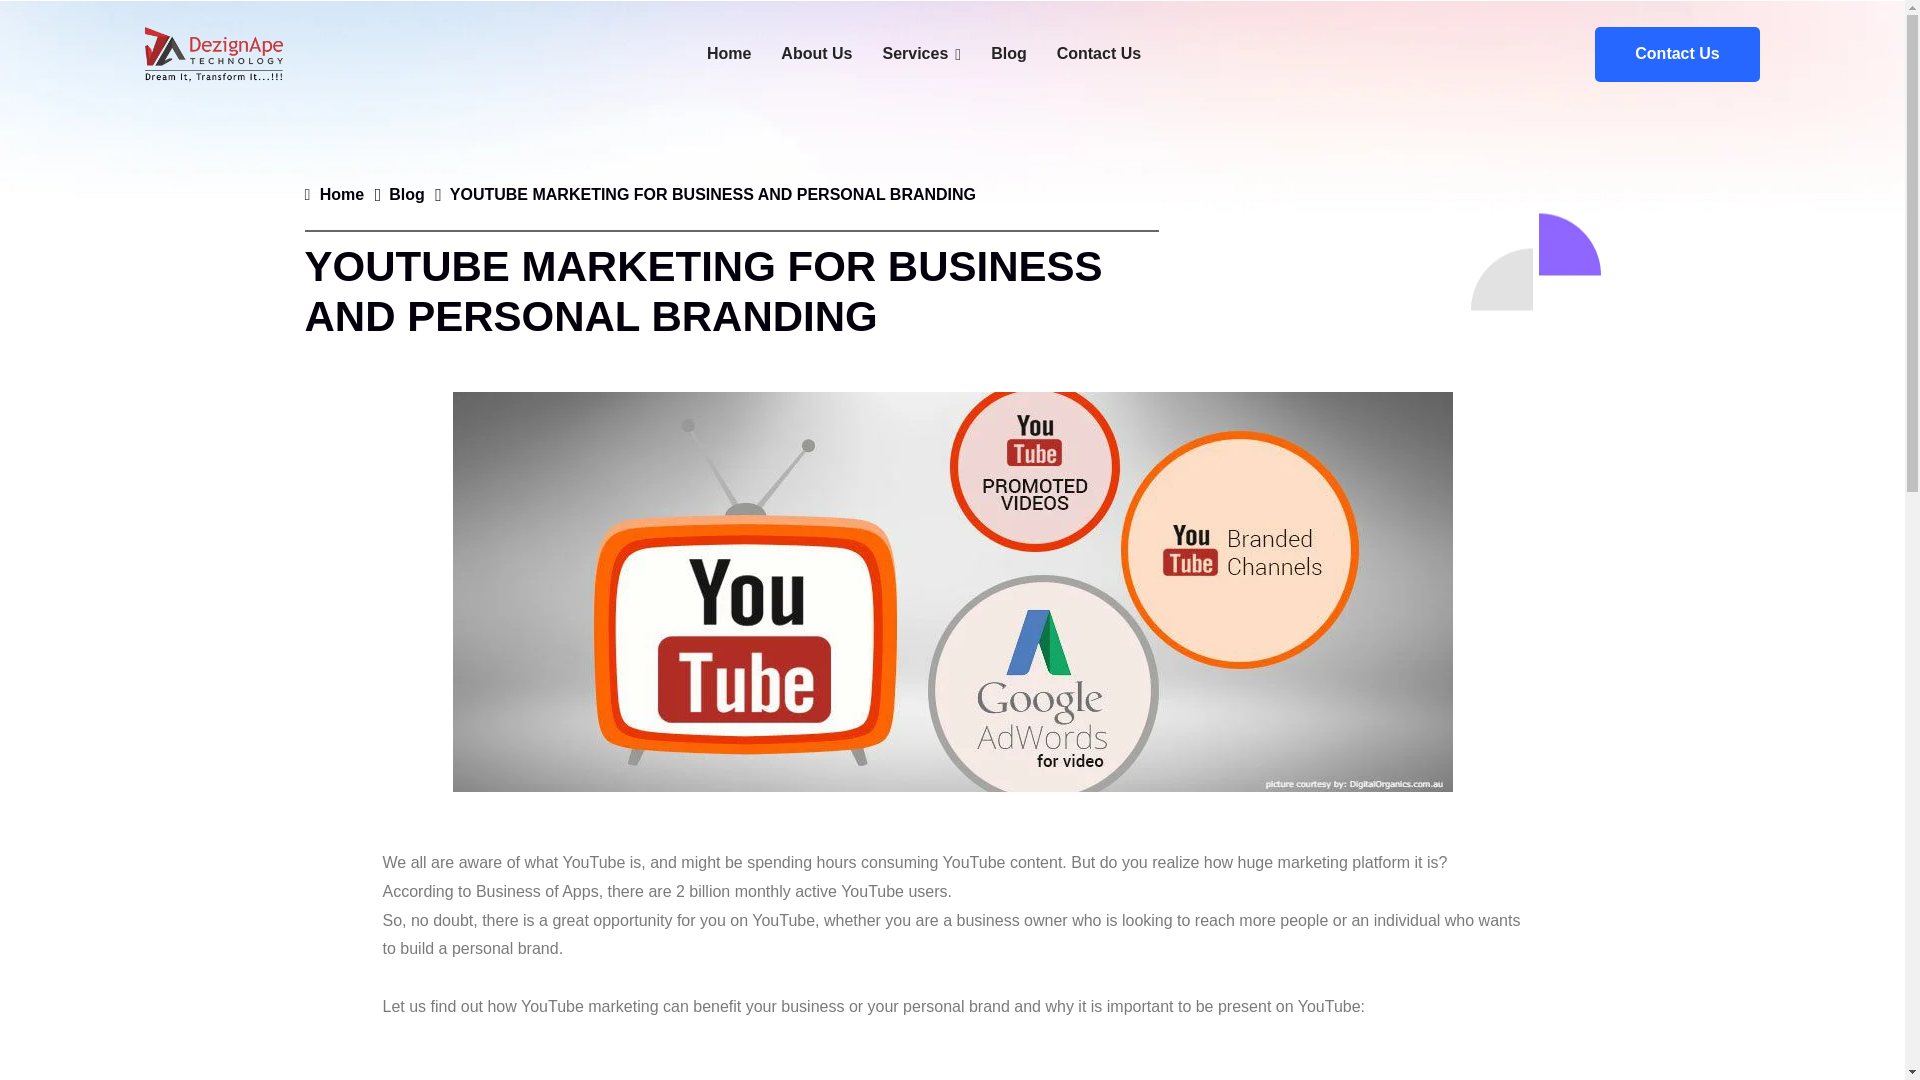 The height and width of the screenshot is (1080, 1920). Describe the element at coordinates (921, 54) in the screenshot. I see `Services` at that location.